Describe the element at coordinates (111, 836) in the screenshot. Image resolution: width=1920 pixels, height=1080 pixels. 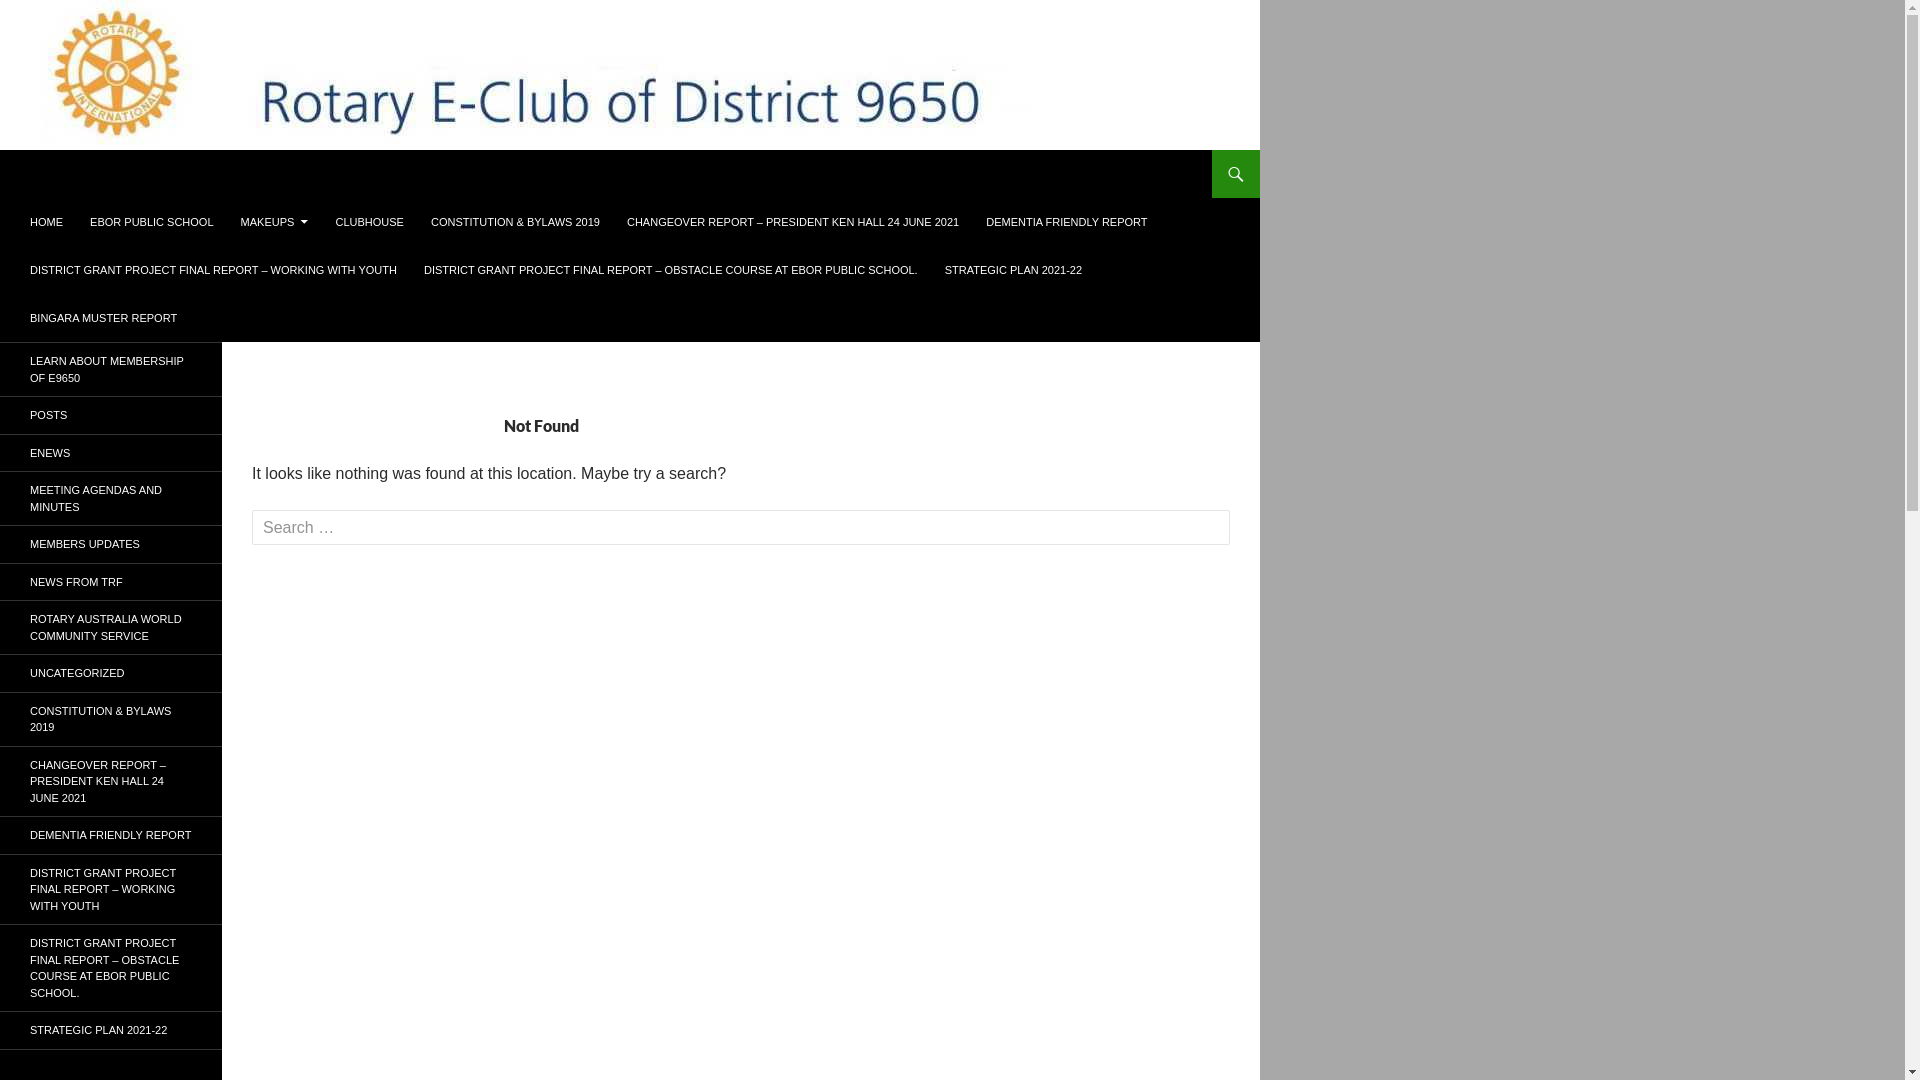
I see `DEMENTIA FRIENDLY REPORT` at that location.